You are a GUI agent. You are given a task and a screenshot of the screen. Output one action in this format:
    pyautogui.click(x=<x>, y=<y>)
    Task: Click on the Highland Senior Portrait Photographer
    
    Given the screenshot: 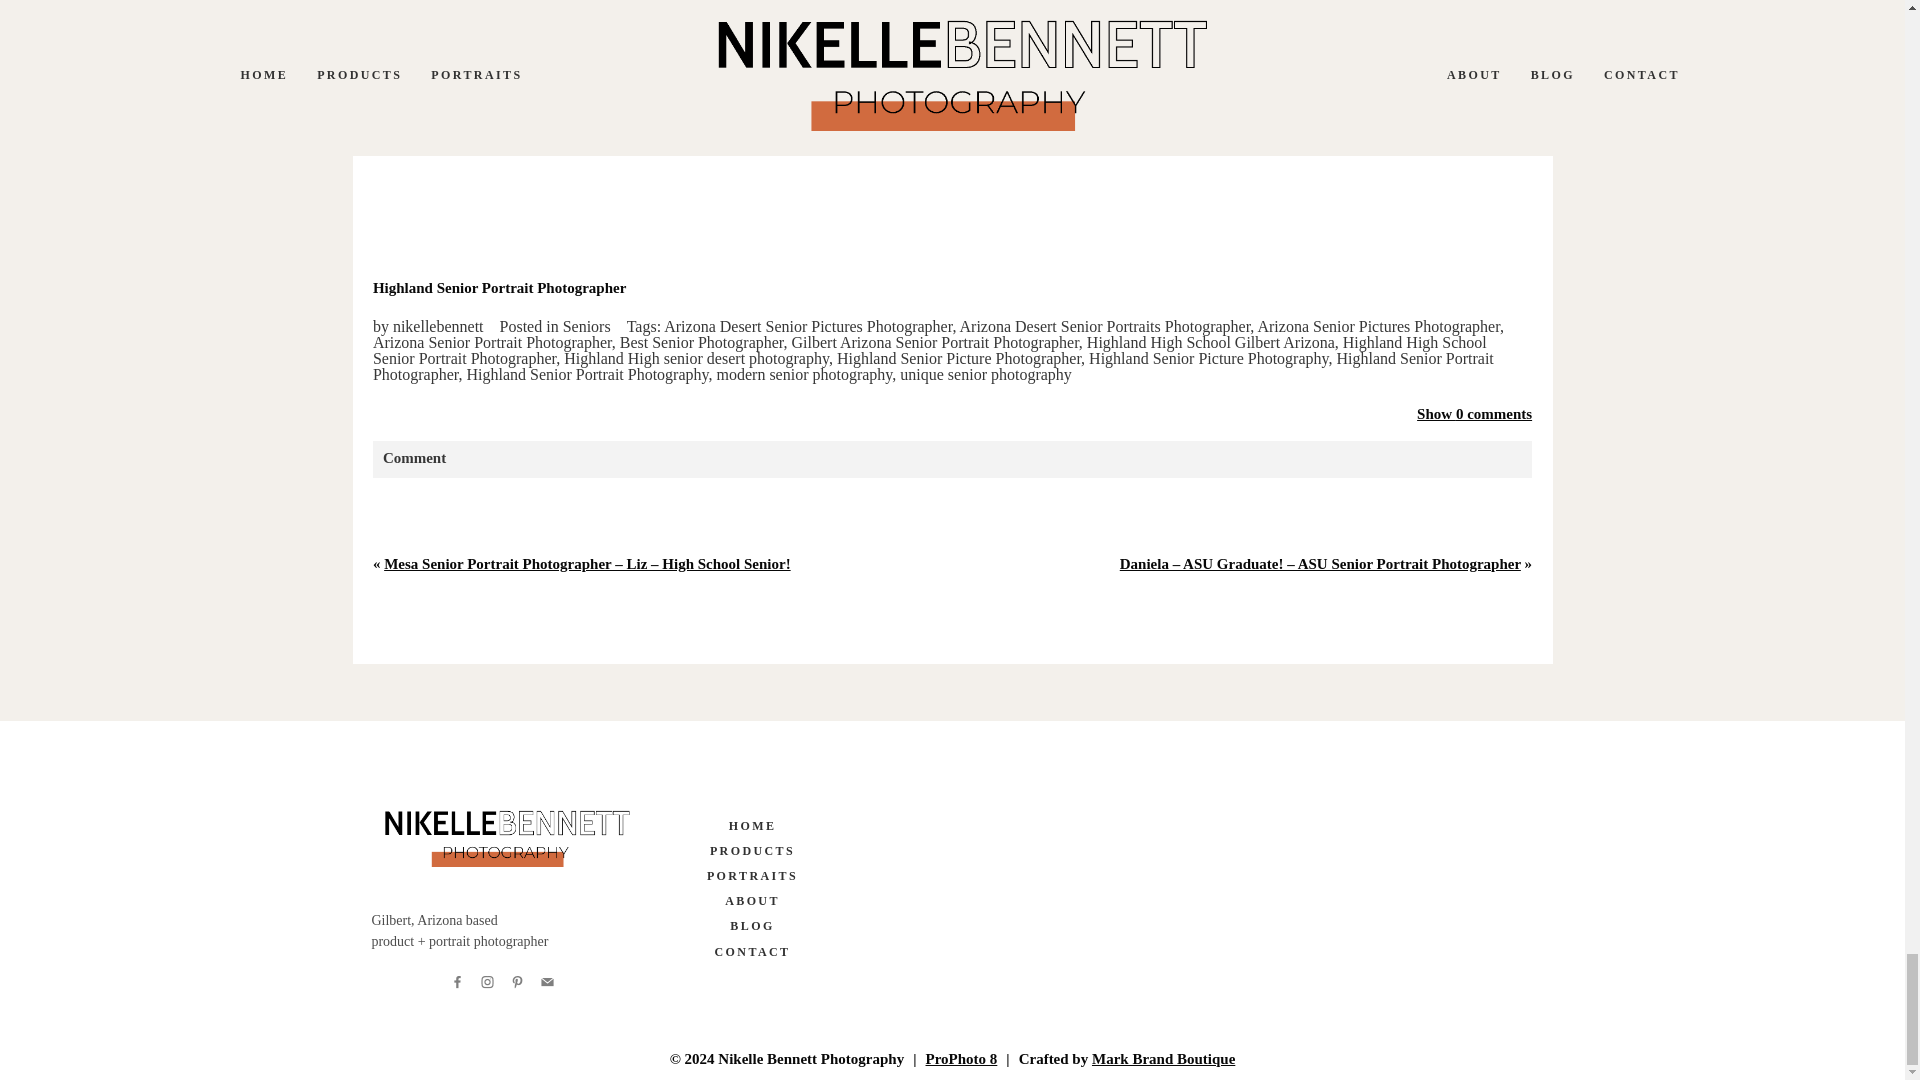 What is the action you would take?
    pyautogui.click(x=932, y=366)
    